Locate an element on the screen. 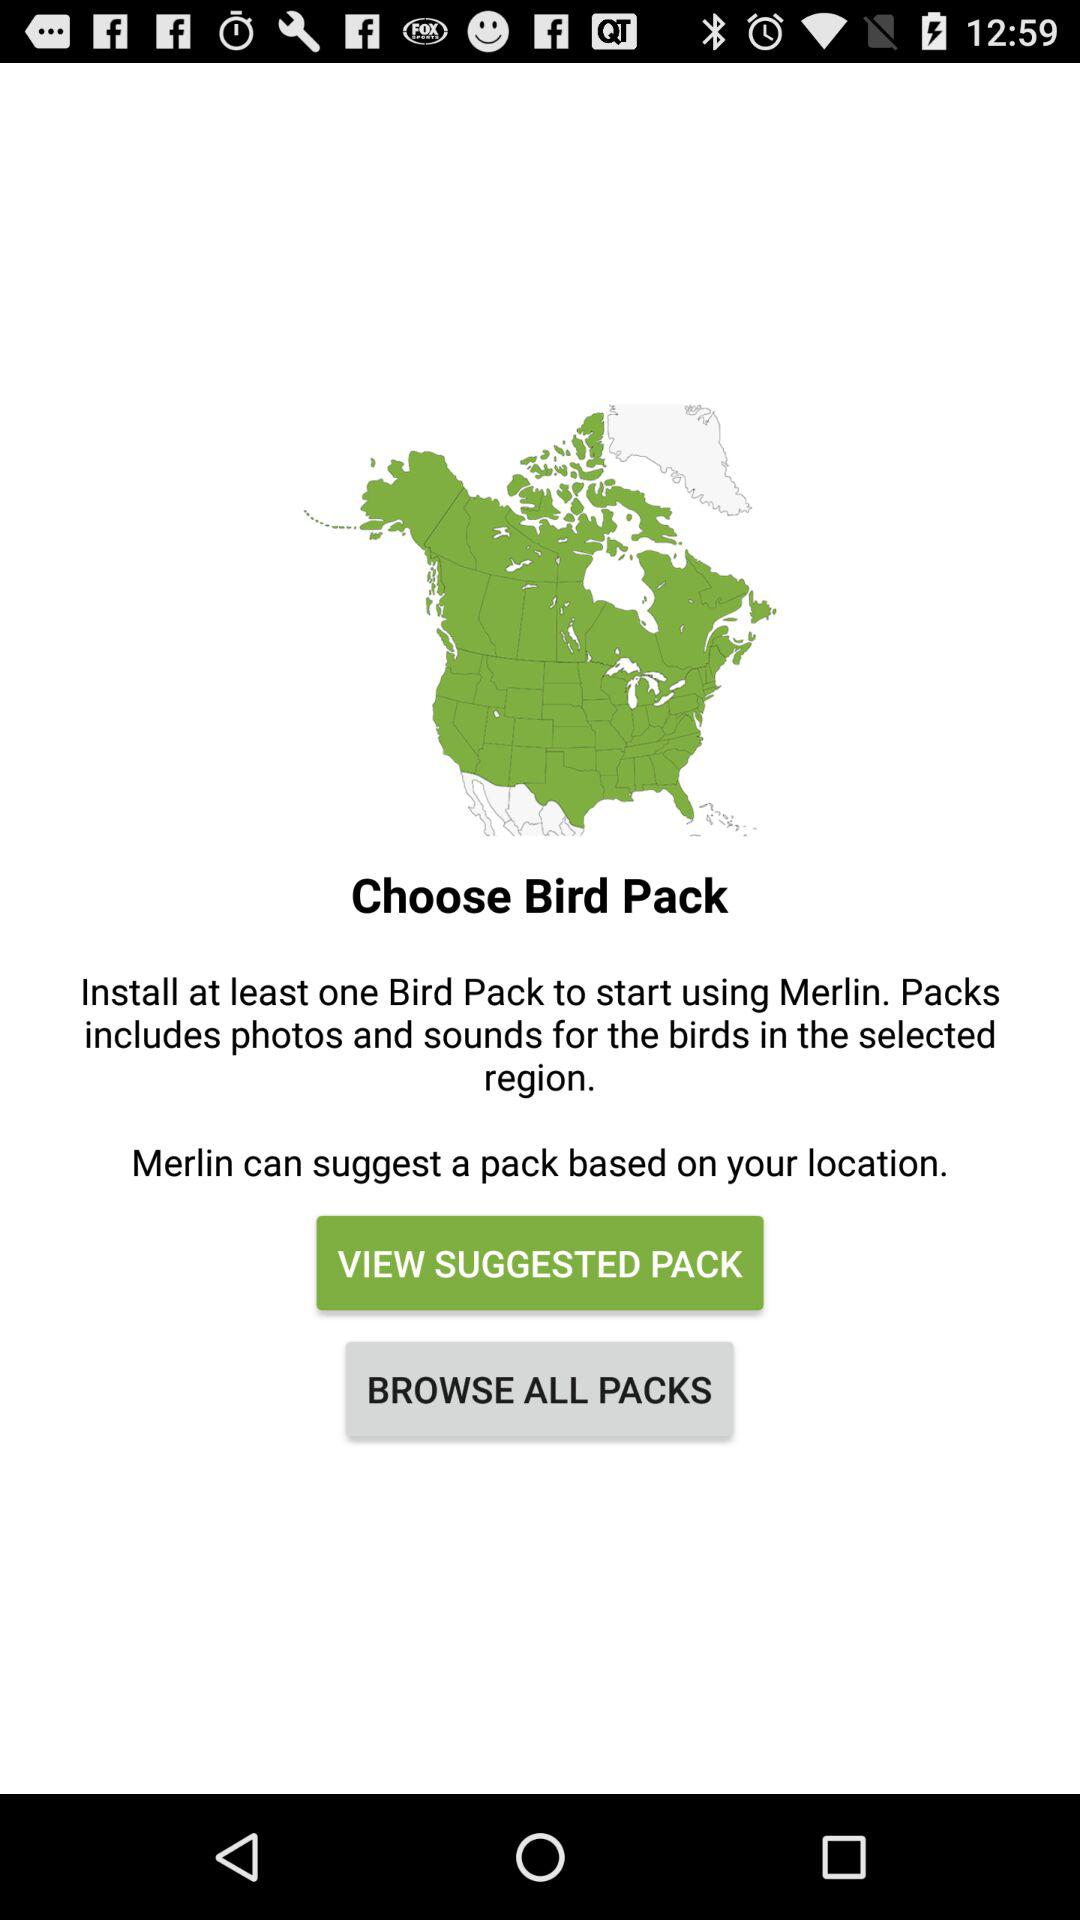  choose item below view suggested pack icon is located at coordinates (540, 1389).